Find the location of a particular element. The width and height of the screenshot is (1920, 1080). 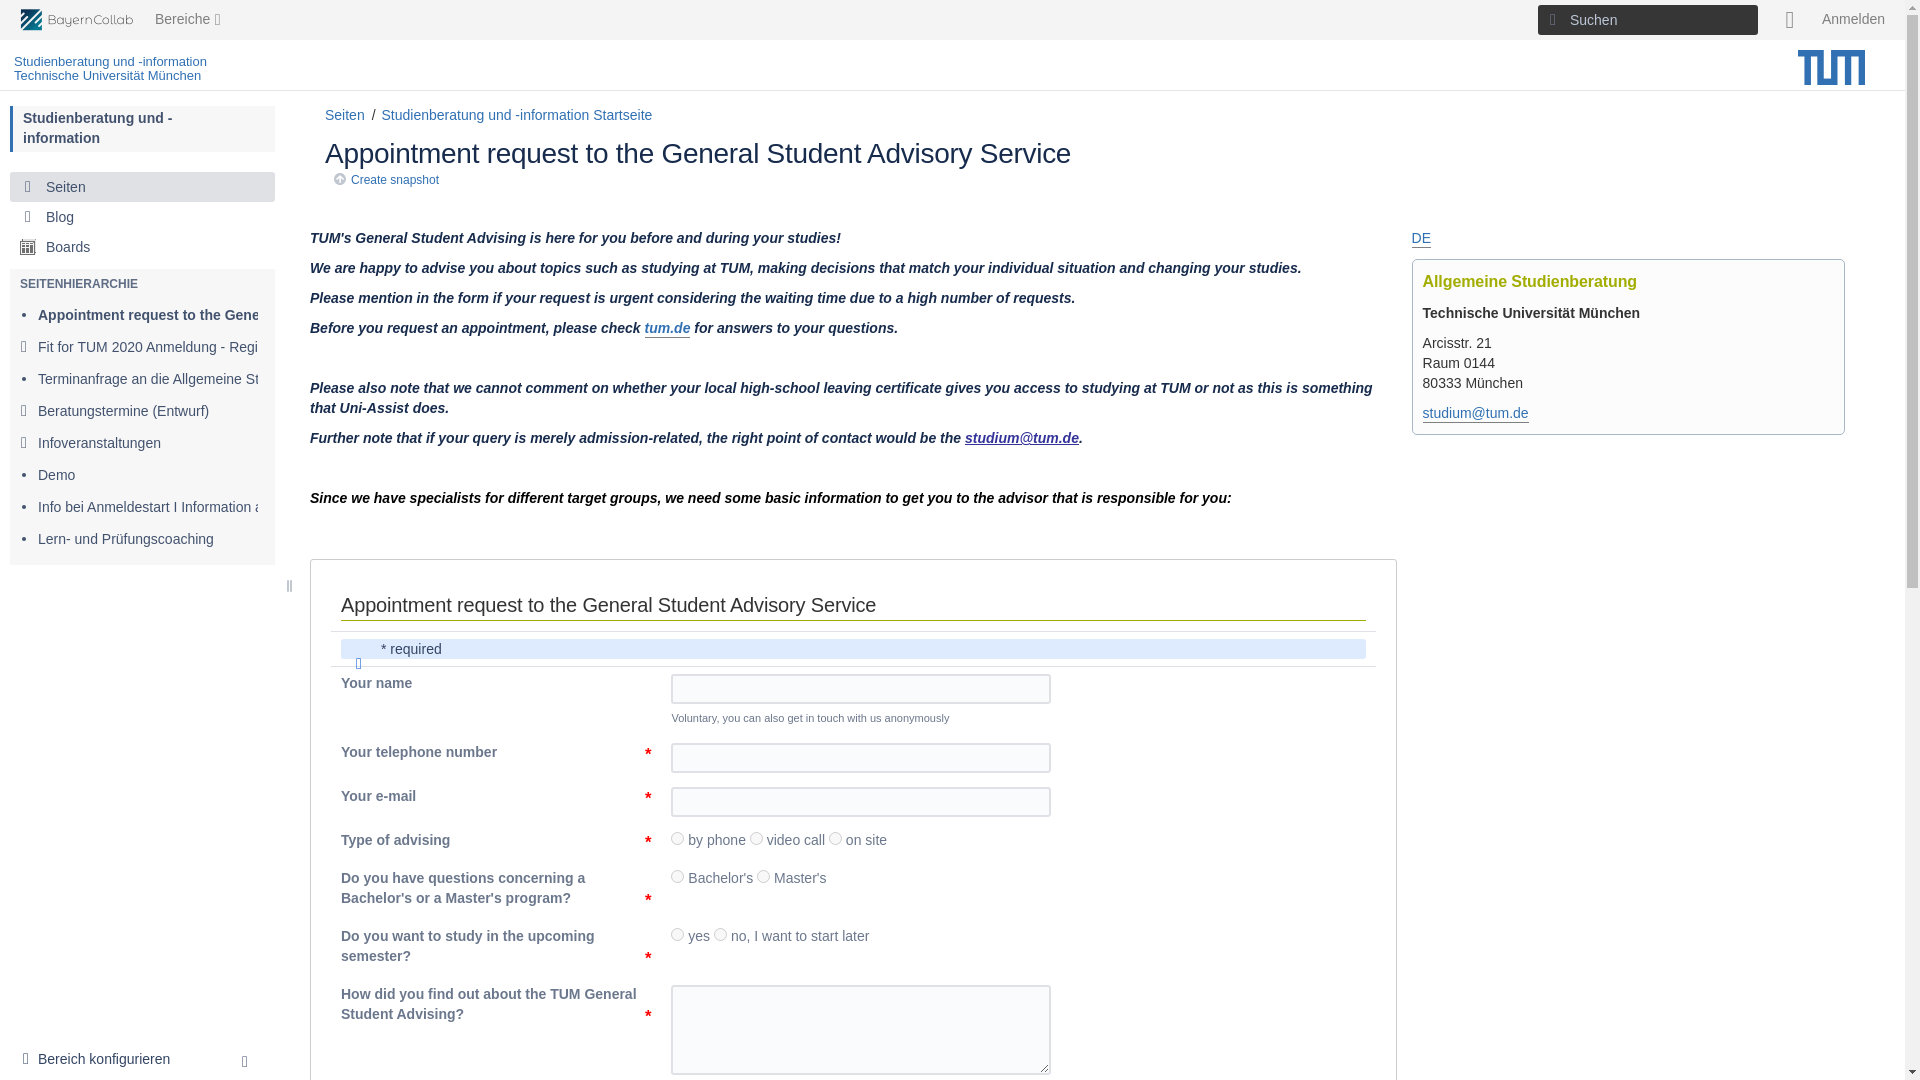

Hilfe is located at coordinates (1790, 20).